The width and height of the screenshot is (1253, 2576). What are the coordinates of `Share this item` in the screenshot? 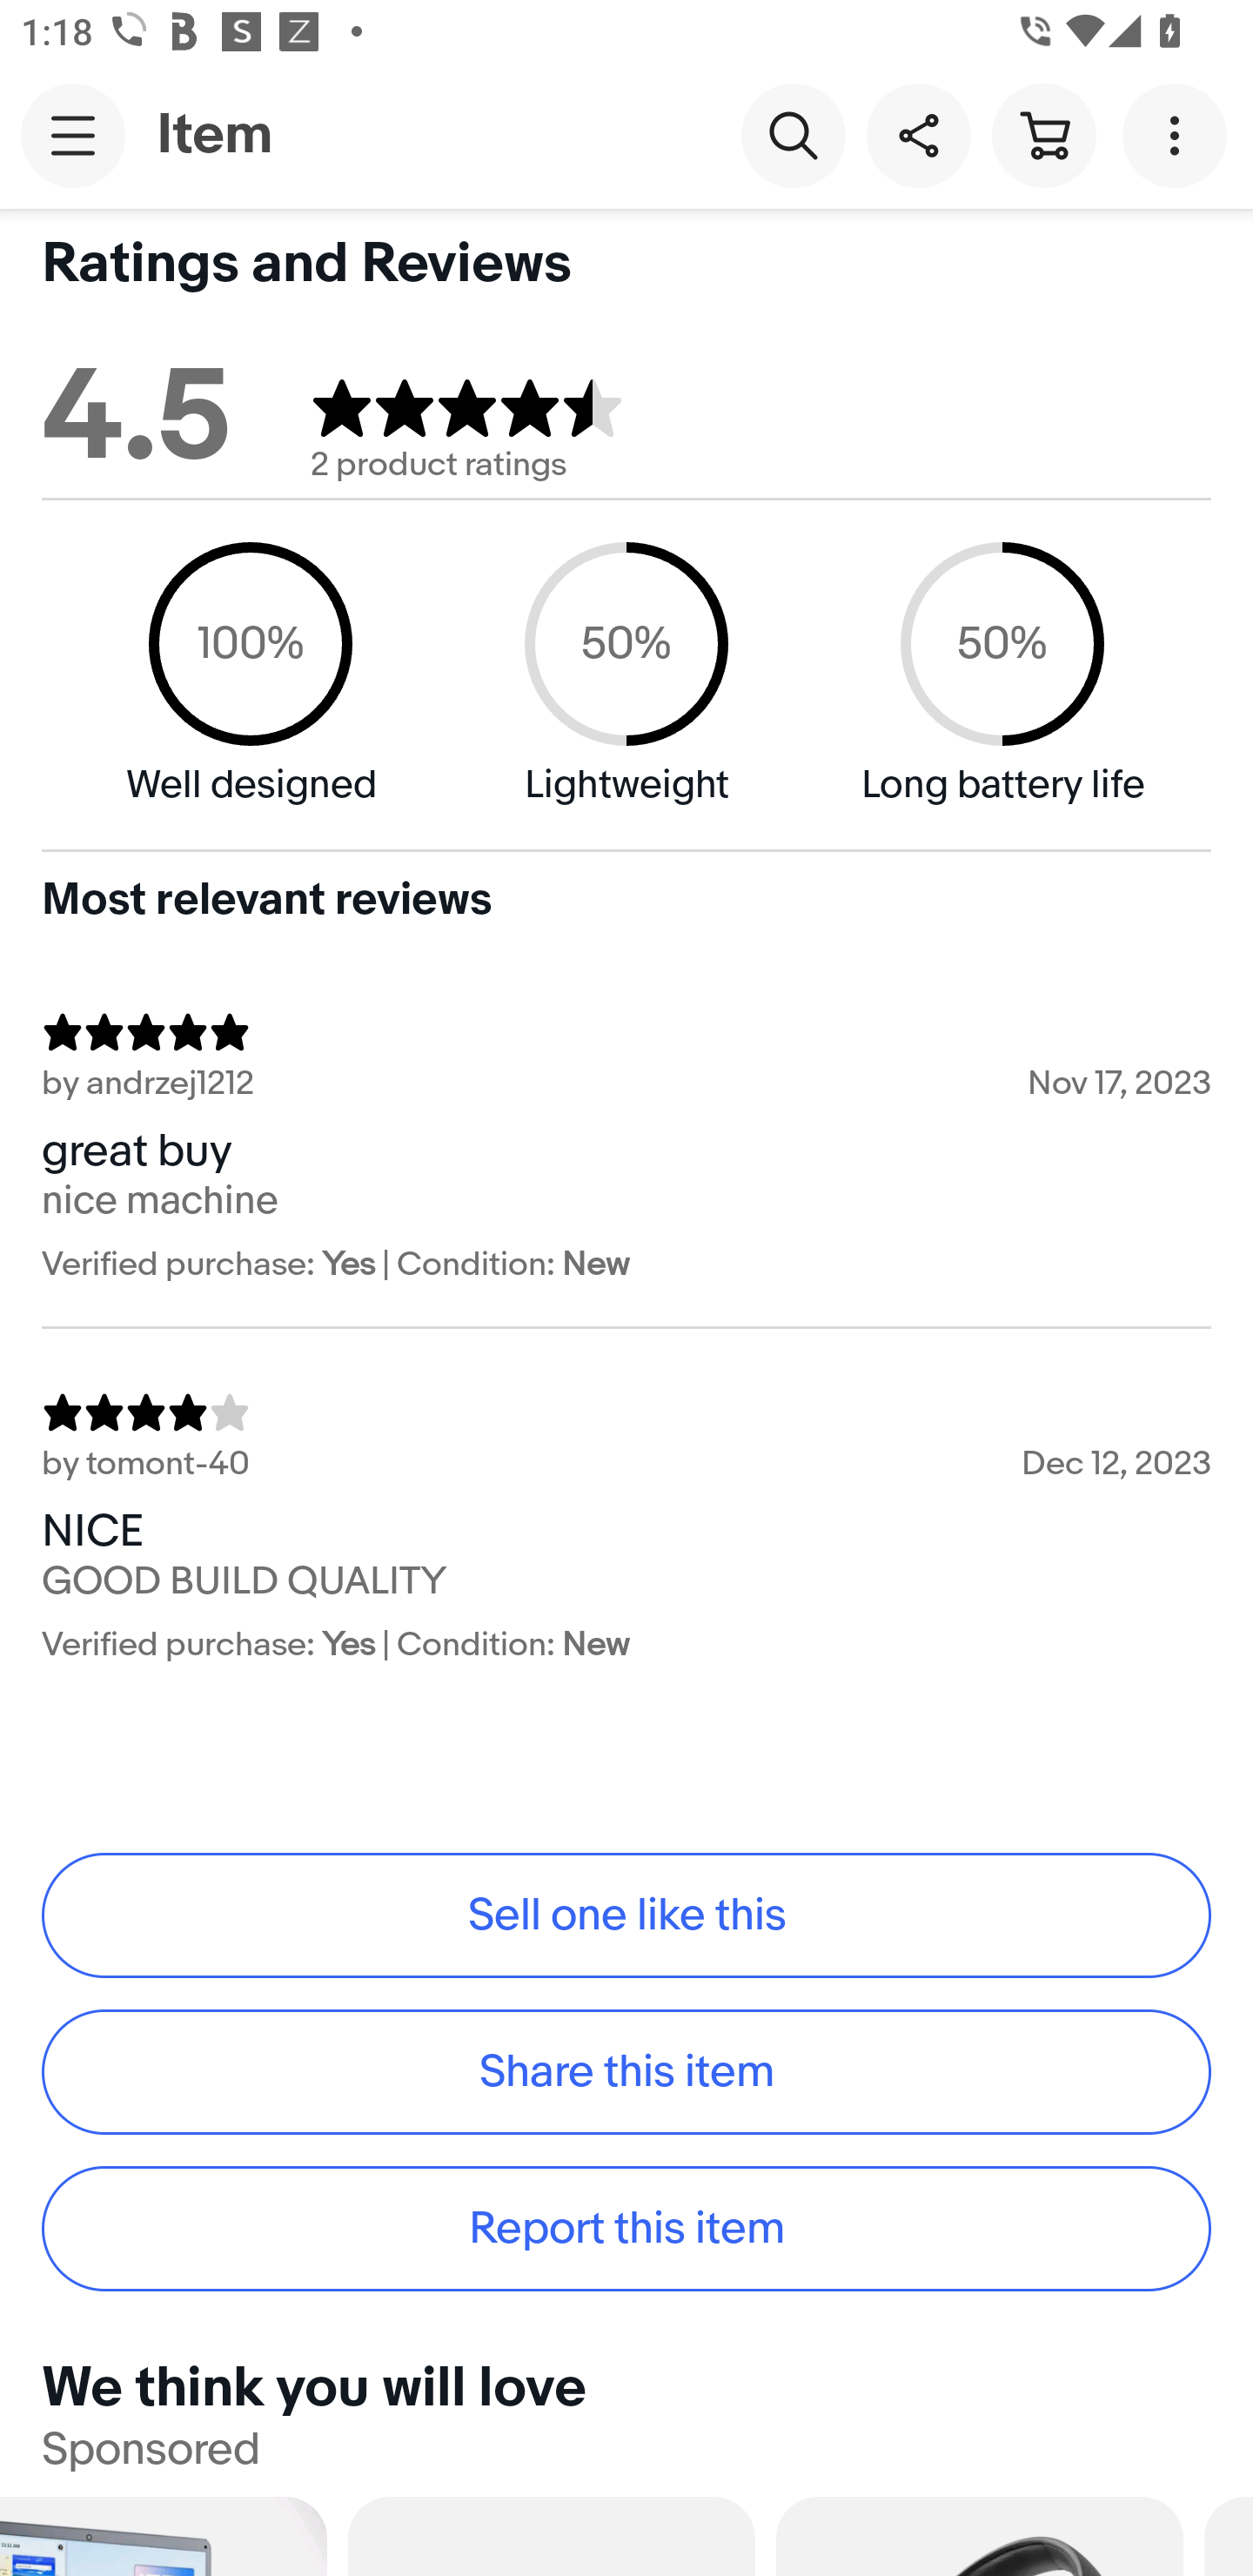 It's located at (918, 134).